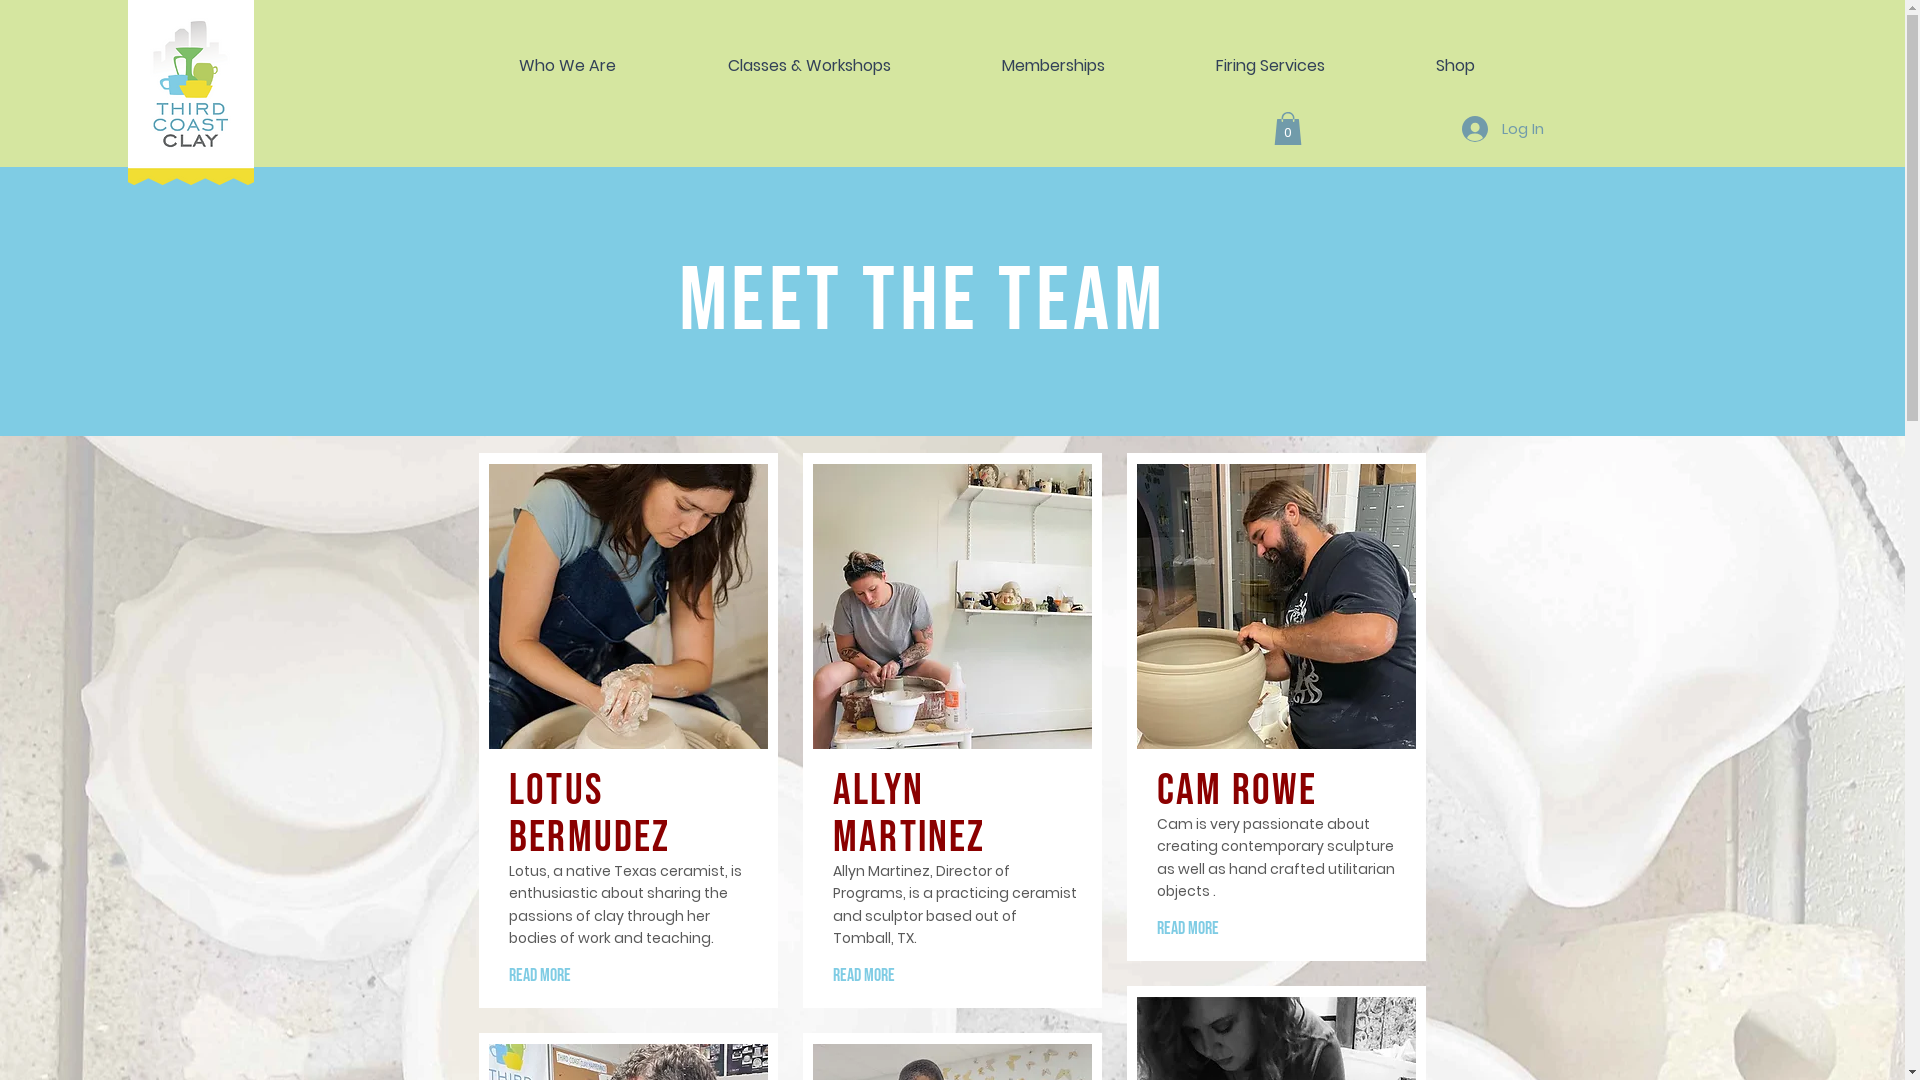 The height and width of the screenshot is (1080, 1920). I want to click on allyn.jpg, so click(952, 606).